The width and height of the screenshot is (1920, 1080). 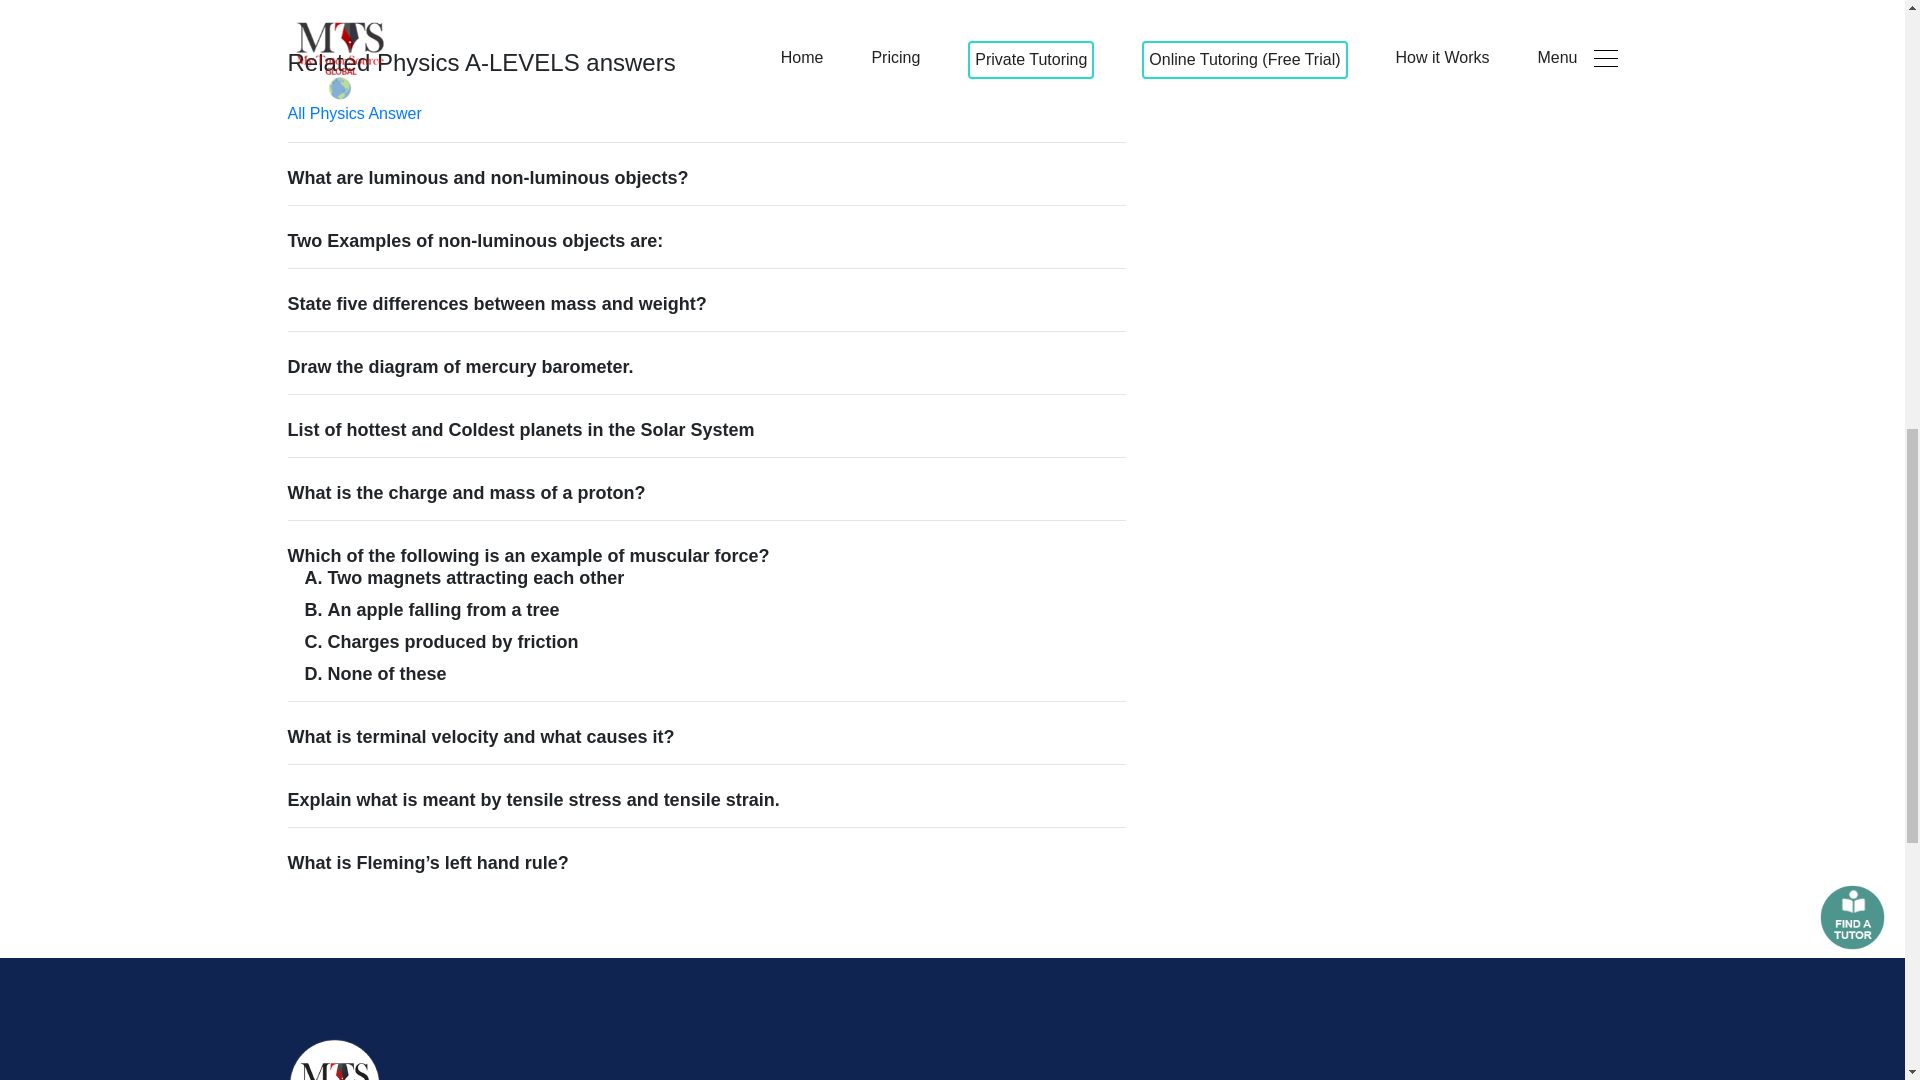 What do you see at coordinates (708, 178) in the screenshot?
I see `What are luminous and non-luminous objects?` at bounding box center [708, 178].